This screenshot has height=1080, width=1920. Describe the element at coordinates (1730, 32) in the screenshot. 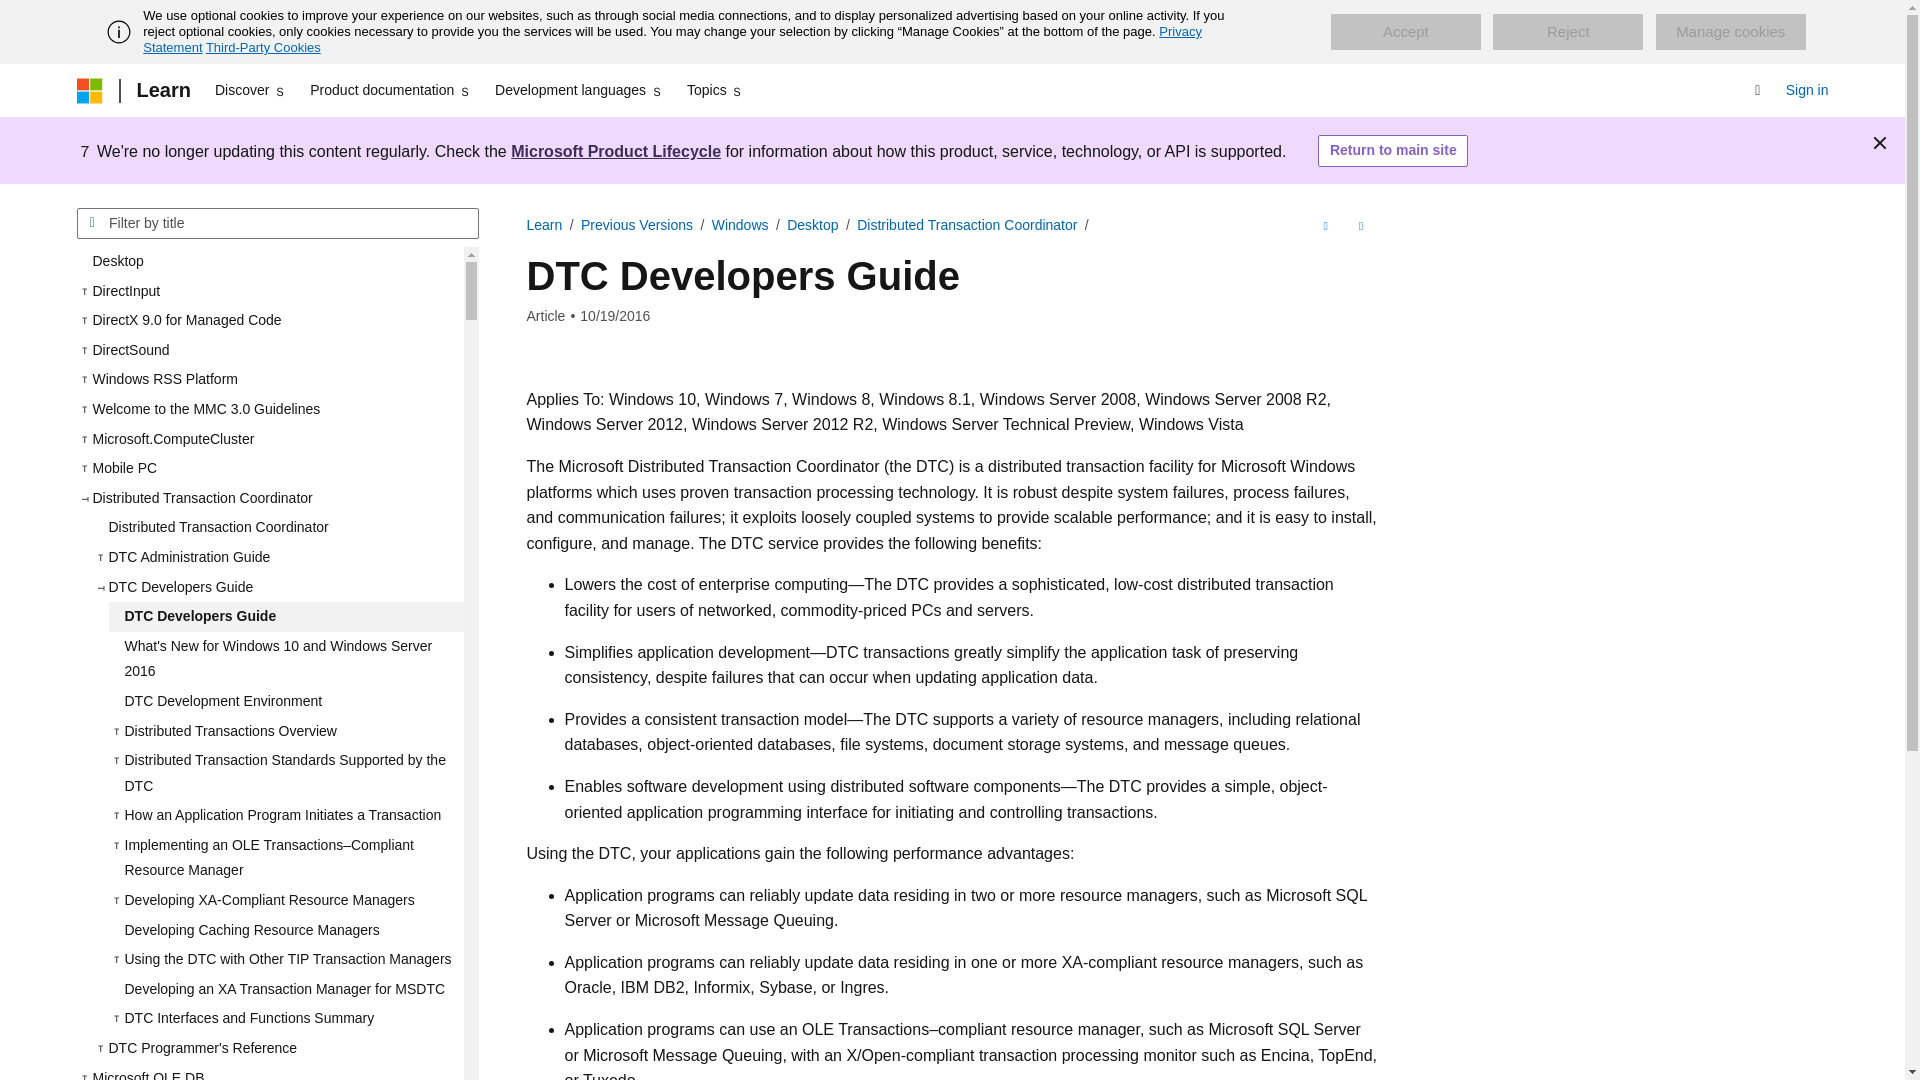

I see `Manage cookies` at that location.